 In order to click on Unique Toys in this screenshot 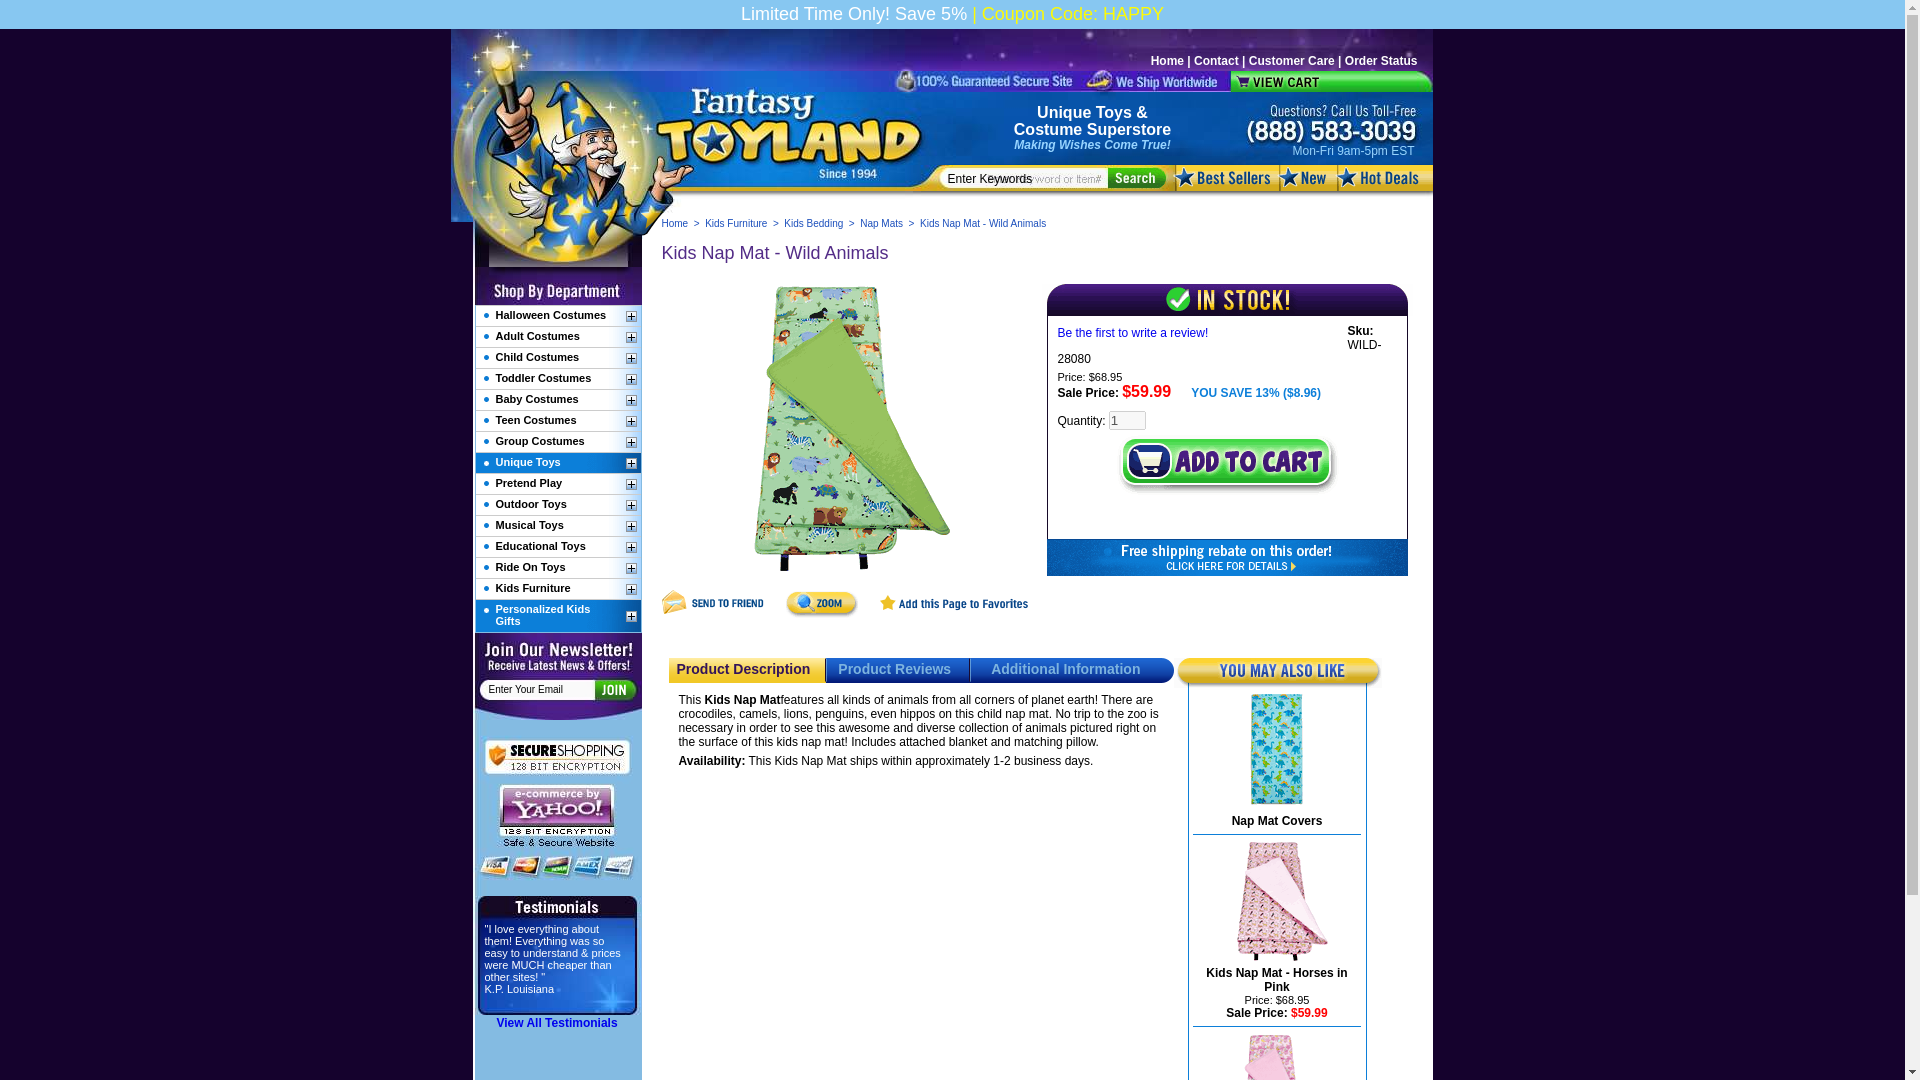, I will do `click(1084, 112)`.